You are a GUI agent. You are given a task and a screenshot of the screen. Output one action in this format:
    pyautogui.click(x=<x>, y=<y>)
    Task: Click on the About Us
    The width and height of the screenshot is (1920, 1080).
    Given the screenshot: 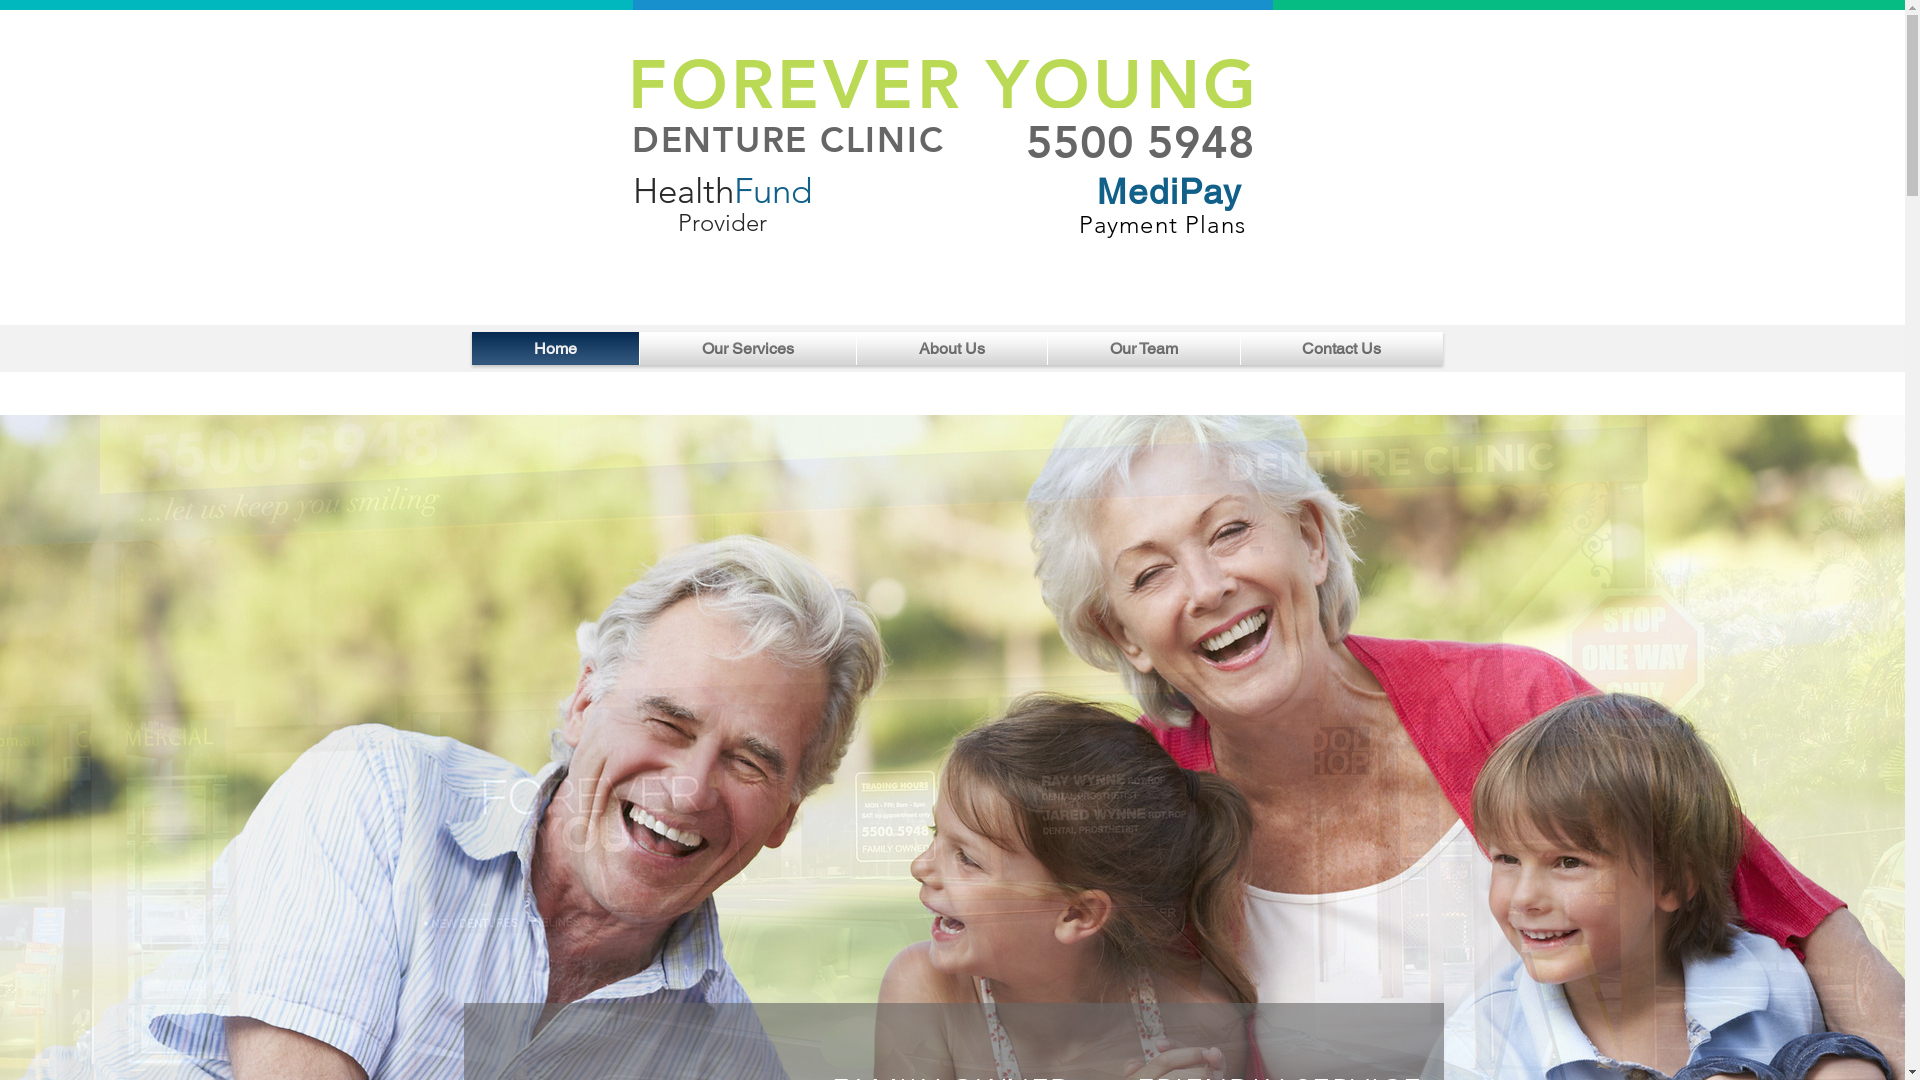 What is the action you would take?
    pyautogui.click(x=951, y=348)
    